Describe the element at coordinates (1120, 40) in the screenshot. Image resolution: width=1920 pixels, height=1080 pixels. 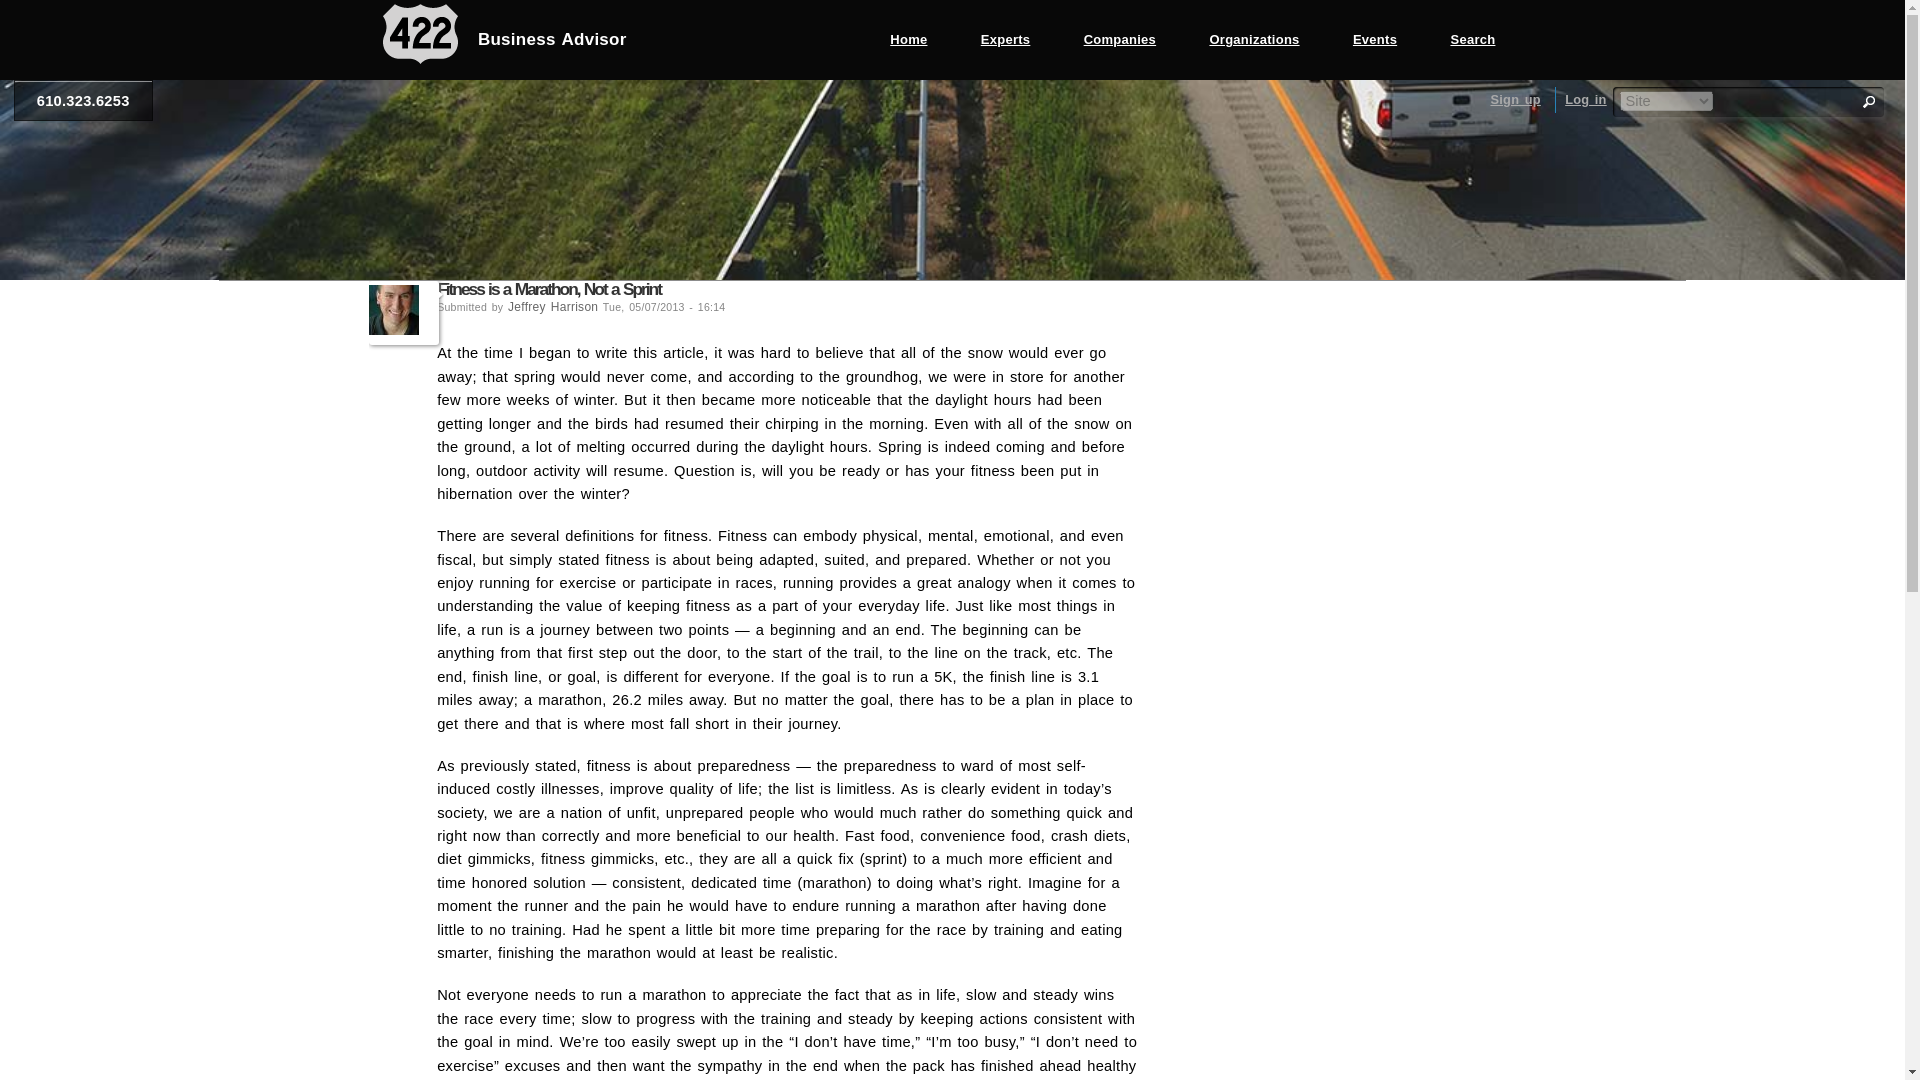
I see `Companies` at that location.